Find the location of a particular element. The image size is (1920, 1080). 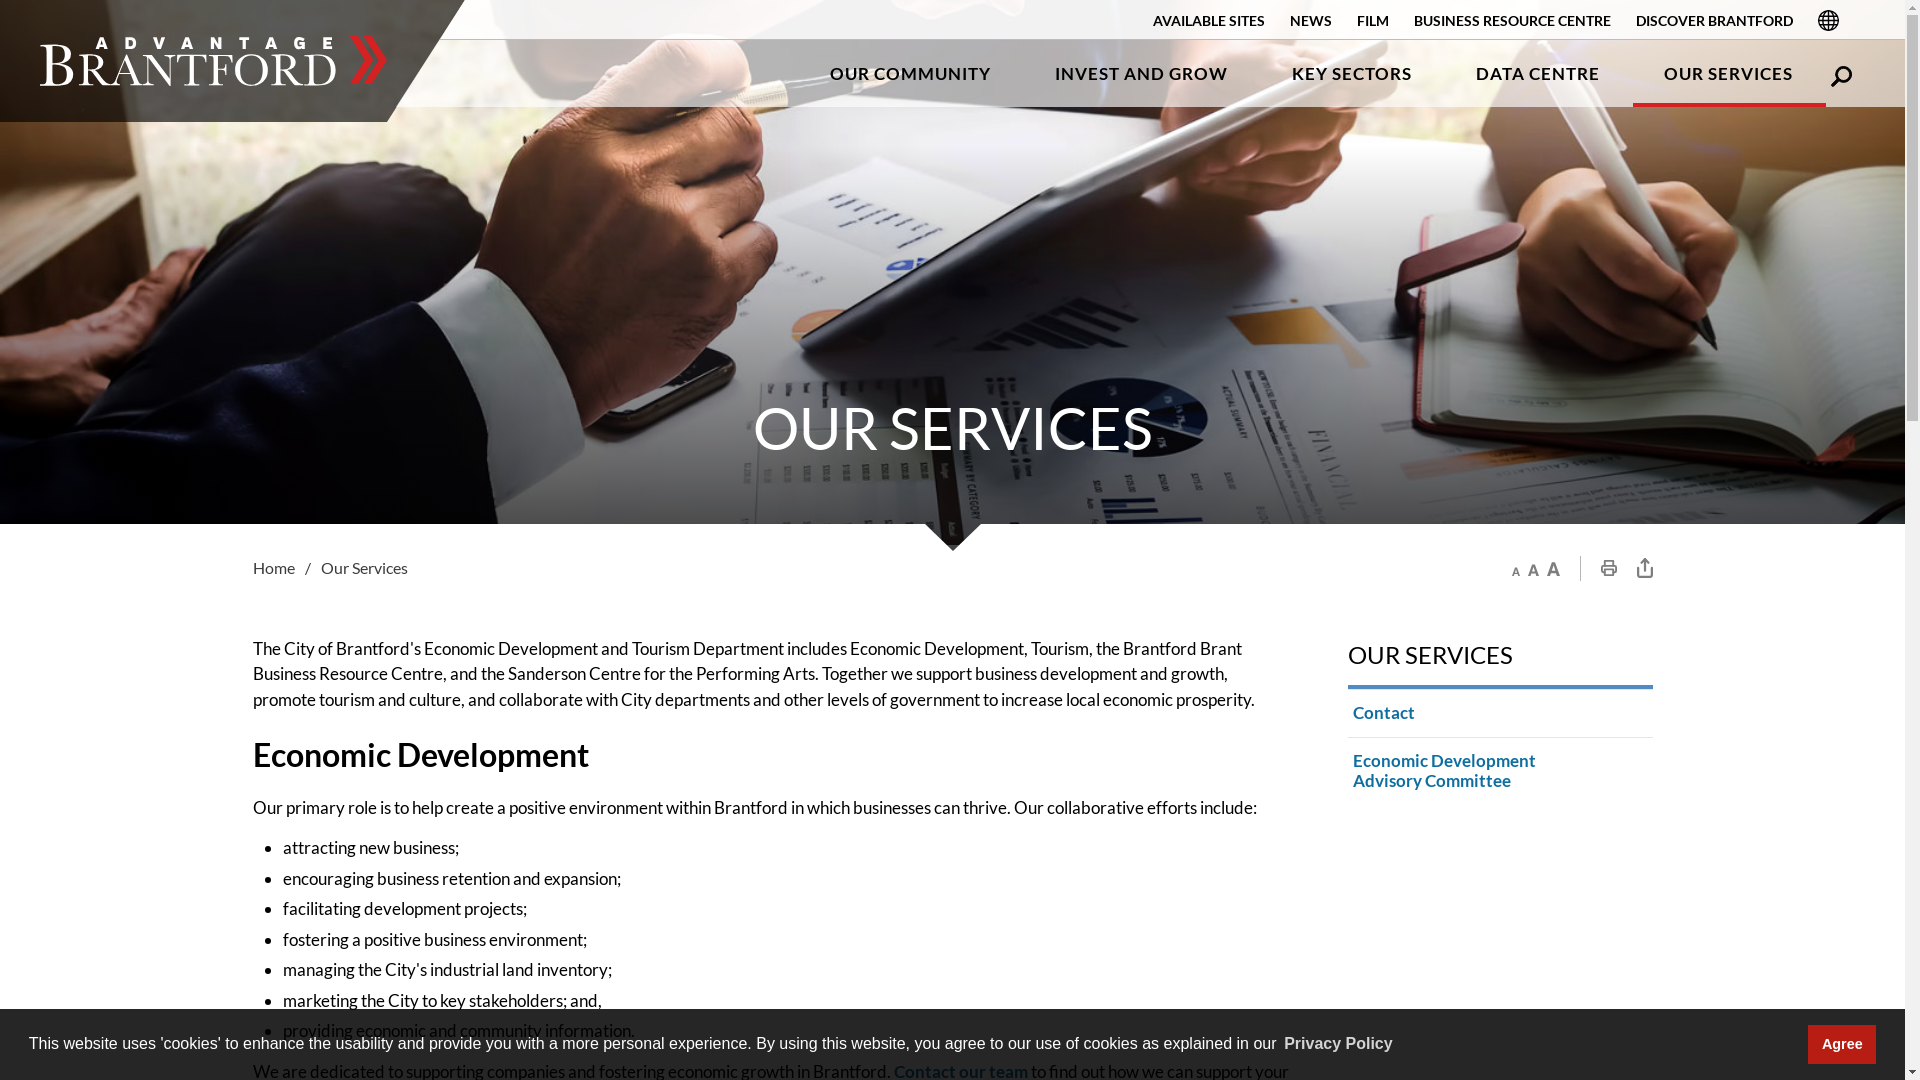

OUR SERVICES is located at coordinates (1728, 74).